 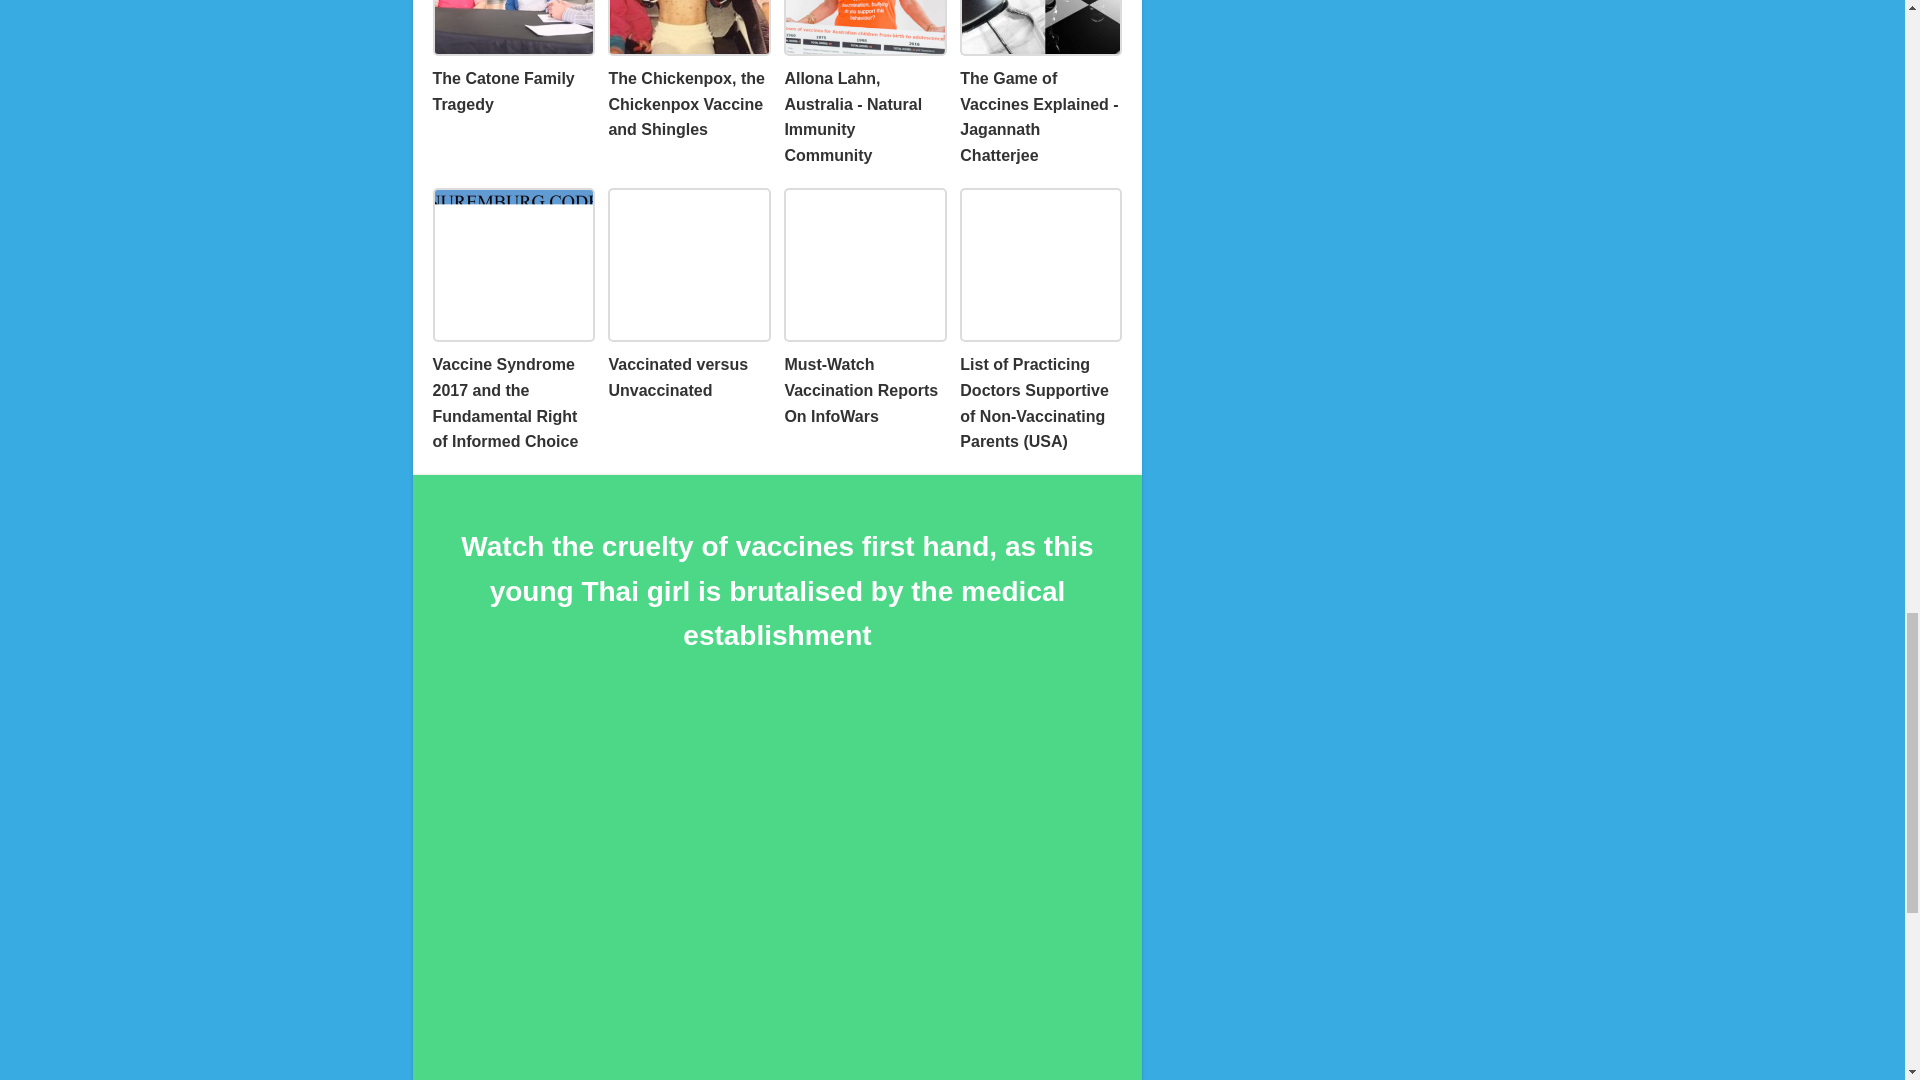 What do you see at coordinates (864, 84) in the screenshot?
I see `Allona Lahn, Australia - Natural Immunity Community` at bounding box center [864, 84].